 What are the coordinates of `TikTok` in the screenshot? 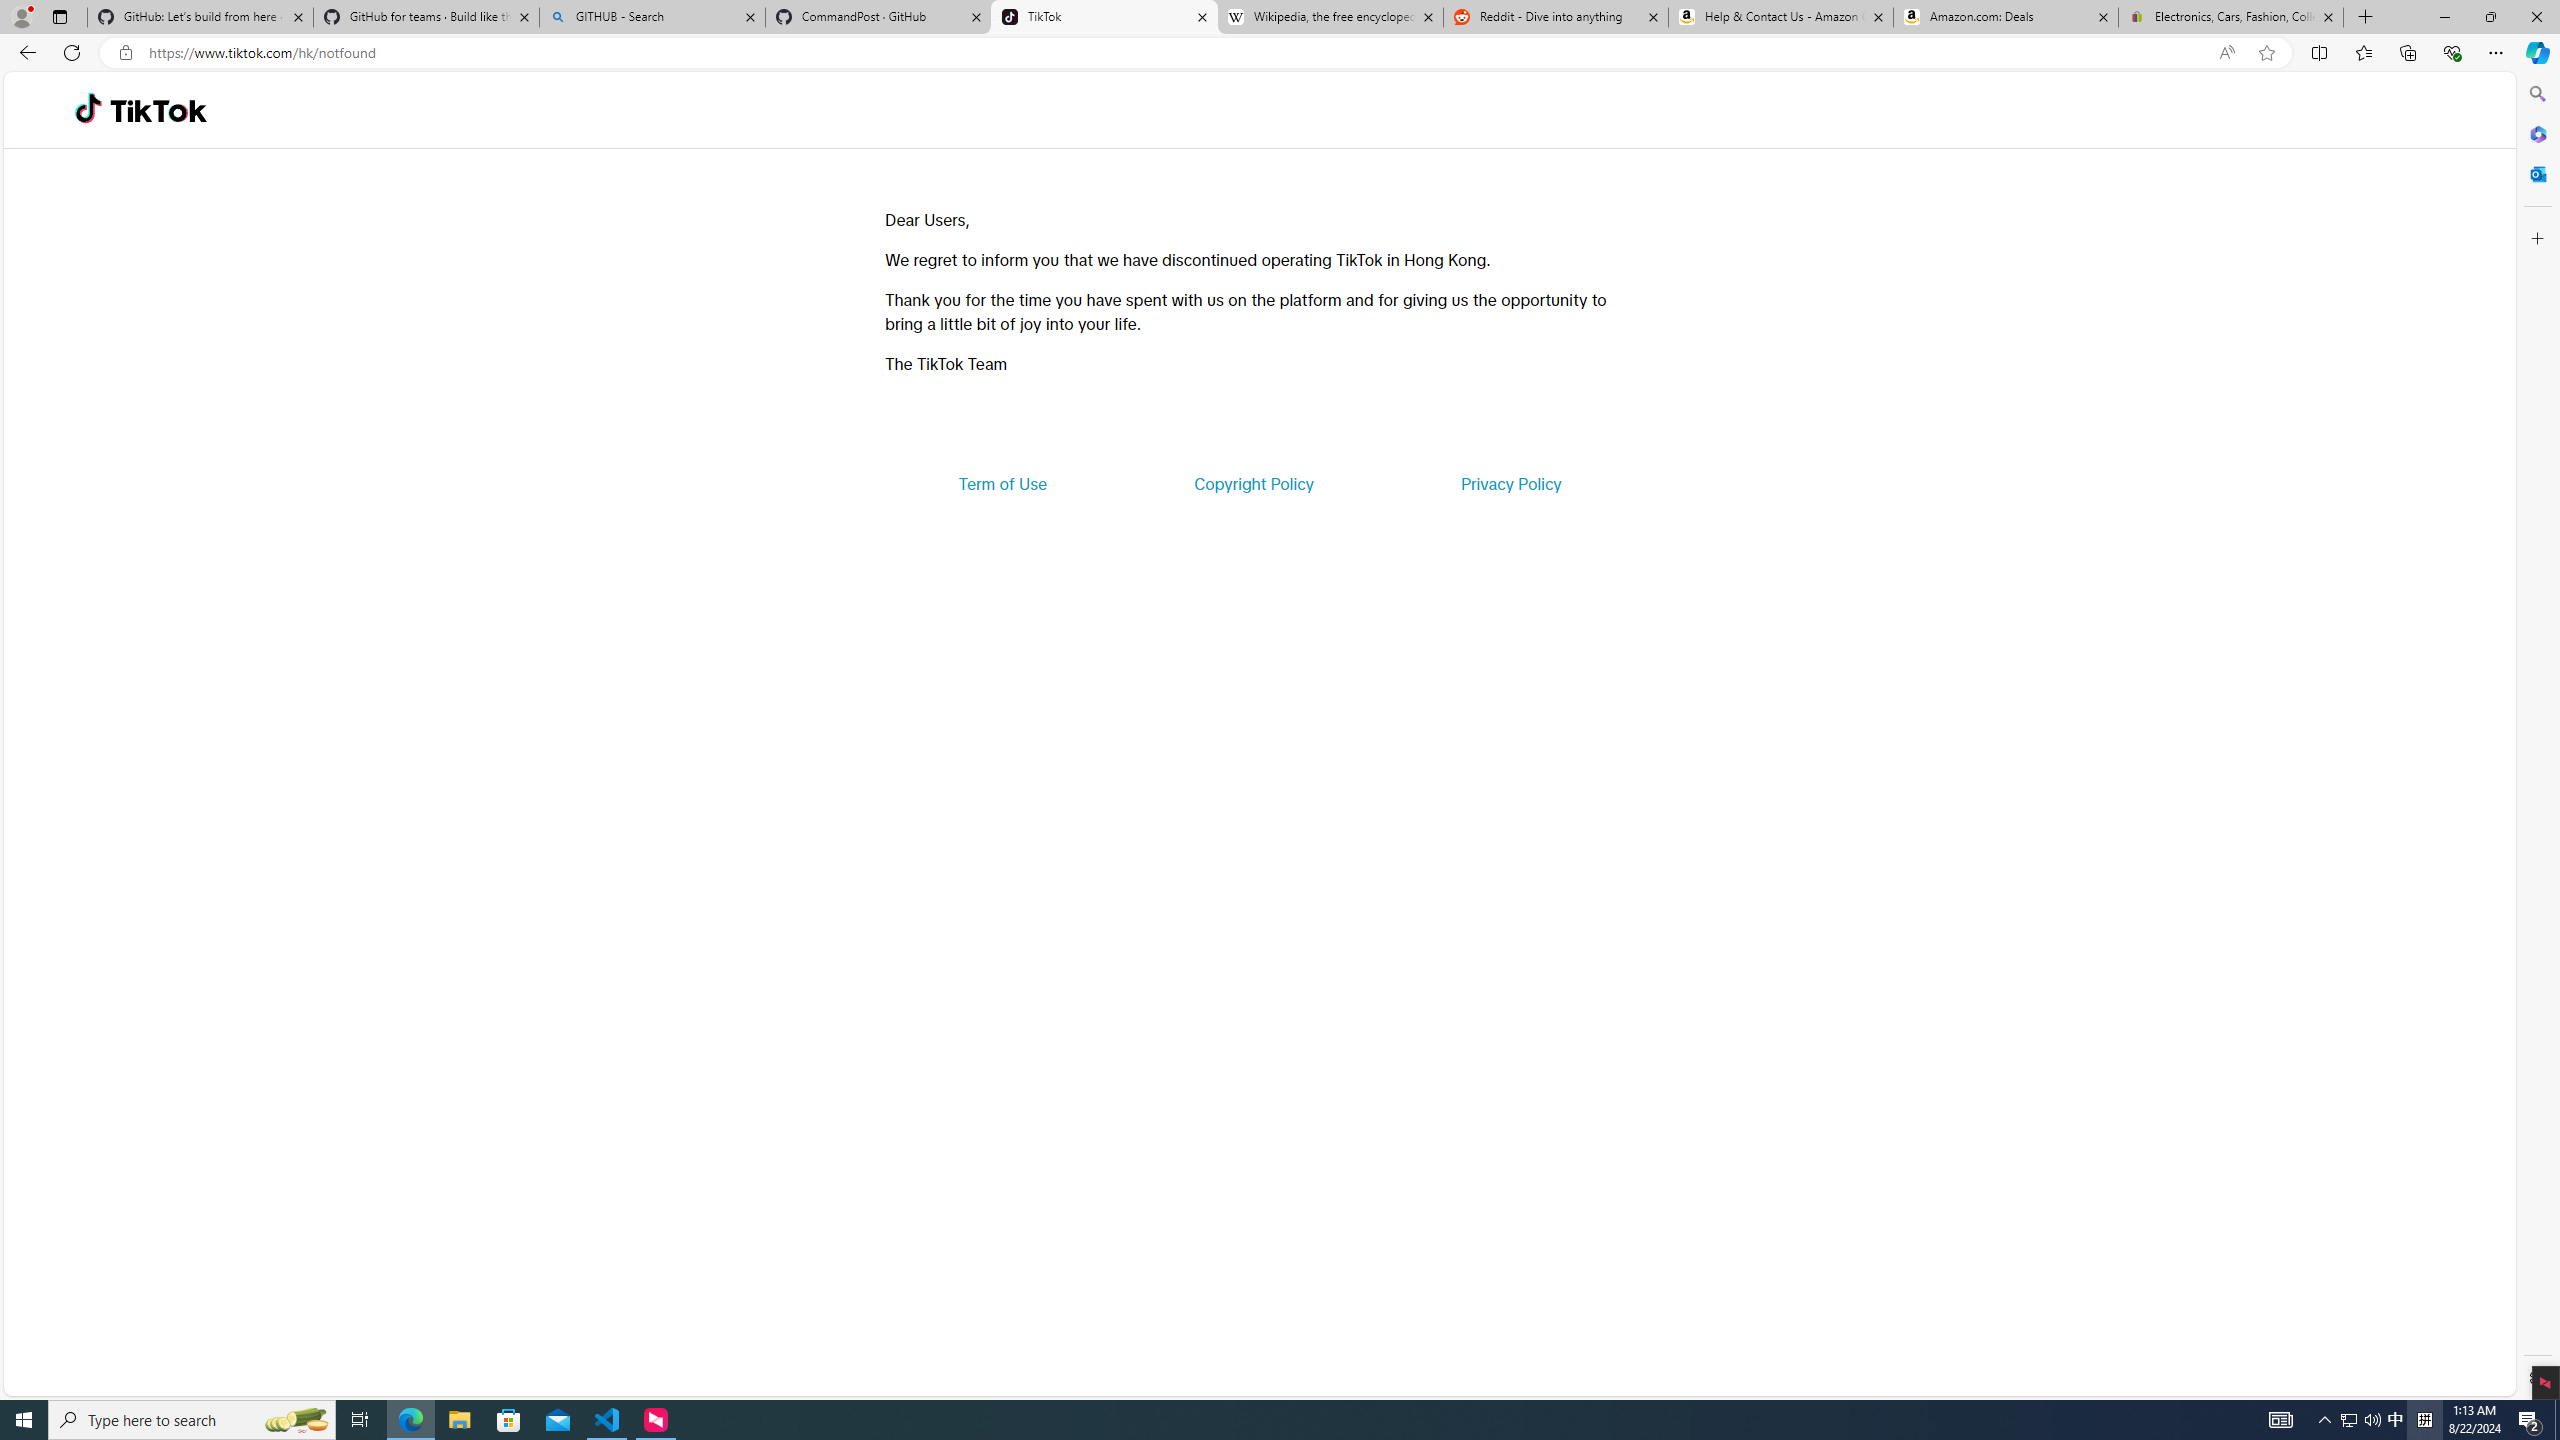 It's located at (158, 110).